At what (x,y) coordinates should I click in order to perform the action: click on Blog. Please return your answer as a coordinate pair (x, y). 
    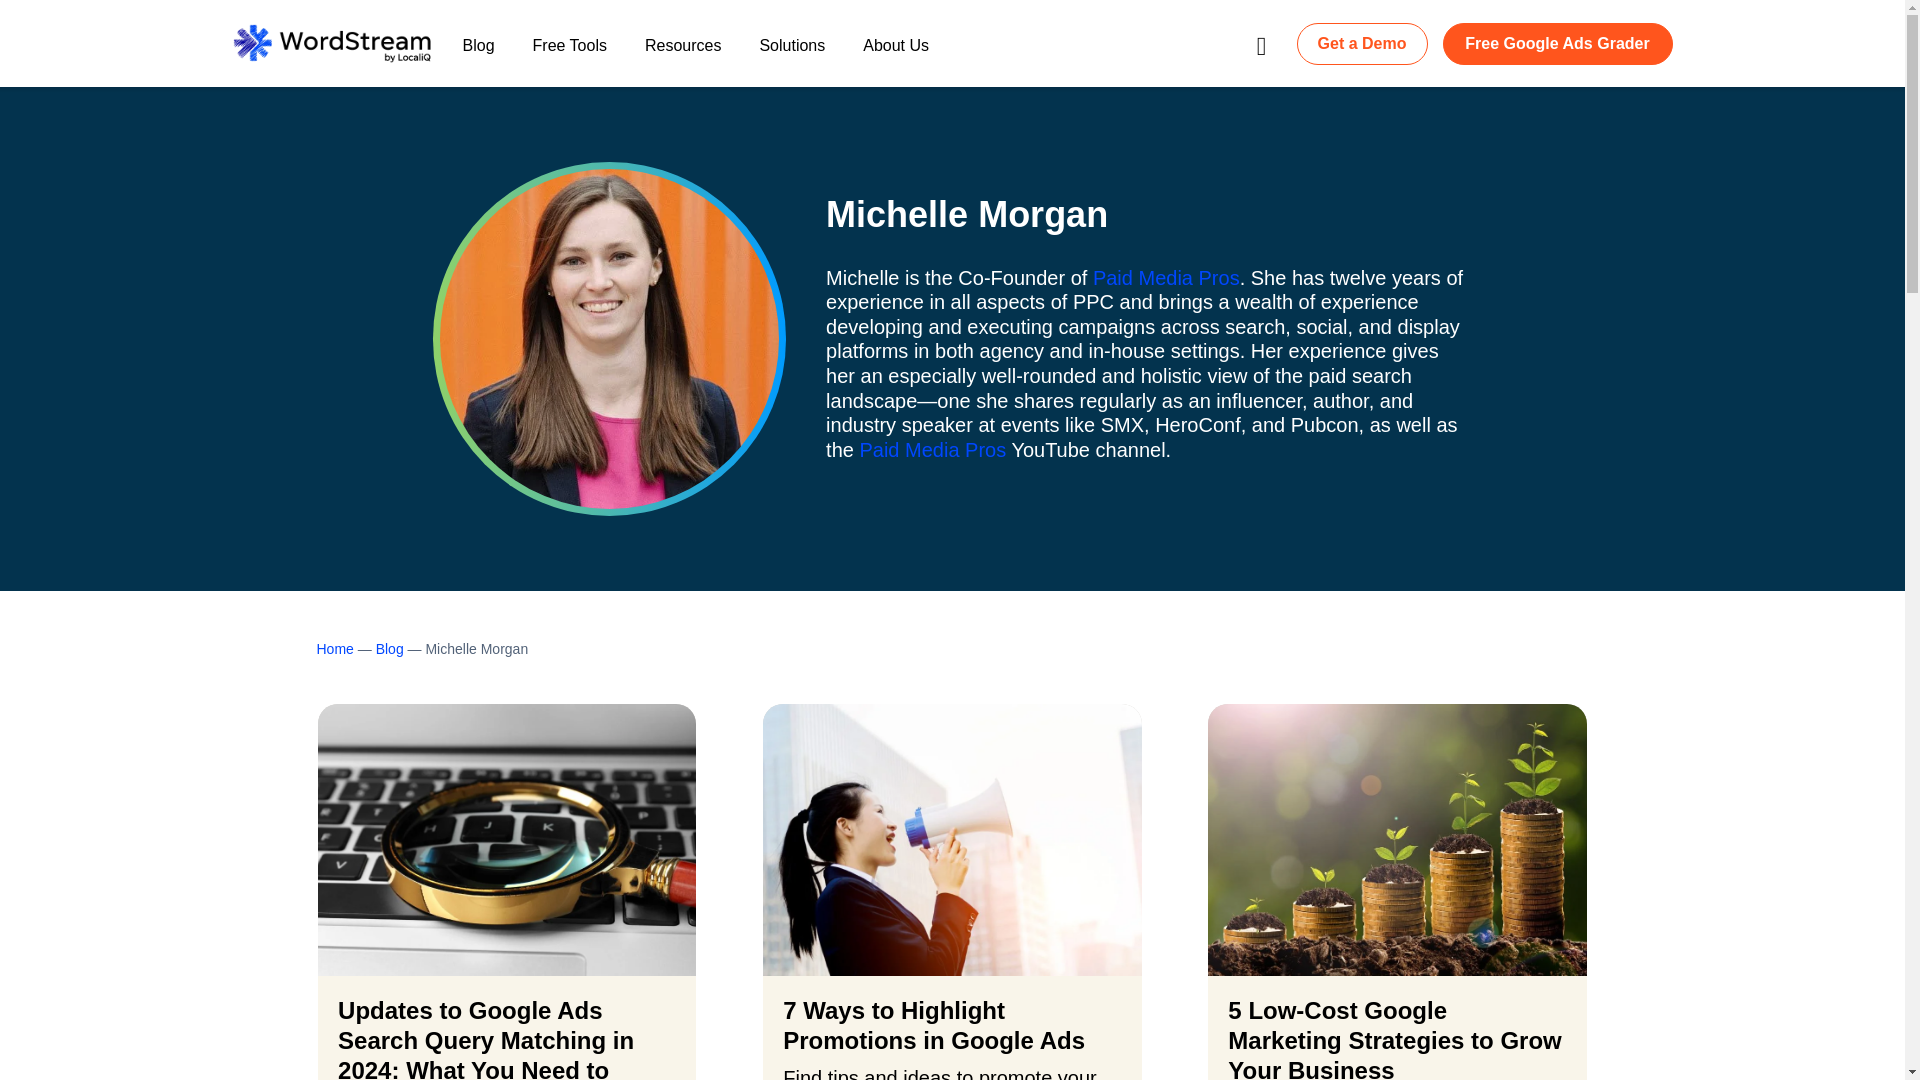
    Looking at the image, I should click on (478, 55).